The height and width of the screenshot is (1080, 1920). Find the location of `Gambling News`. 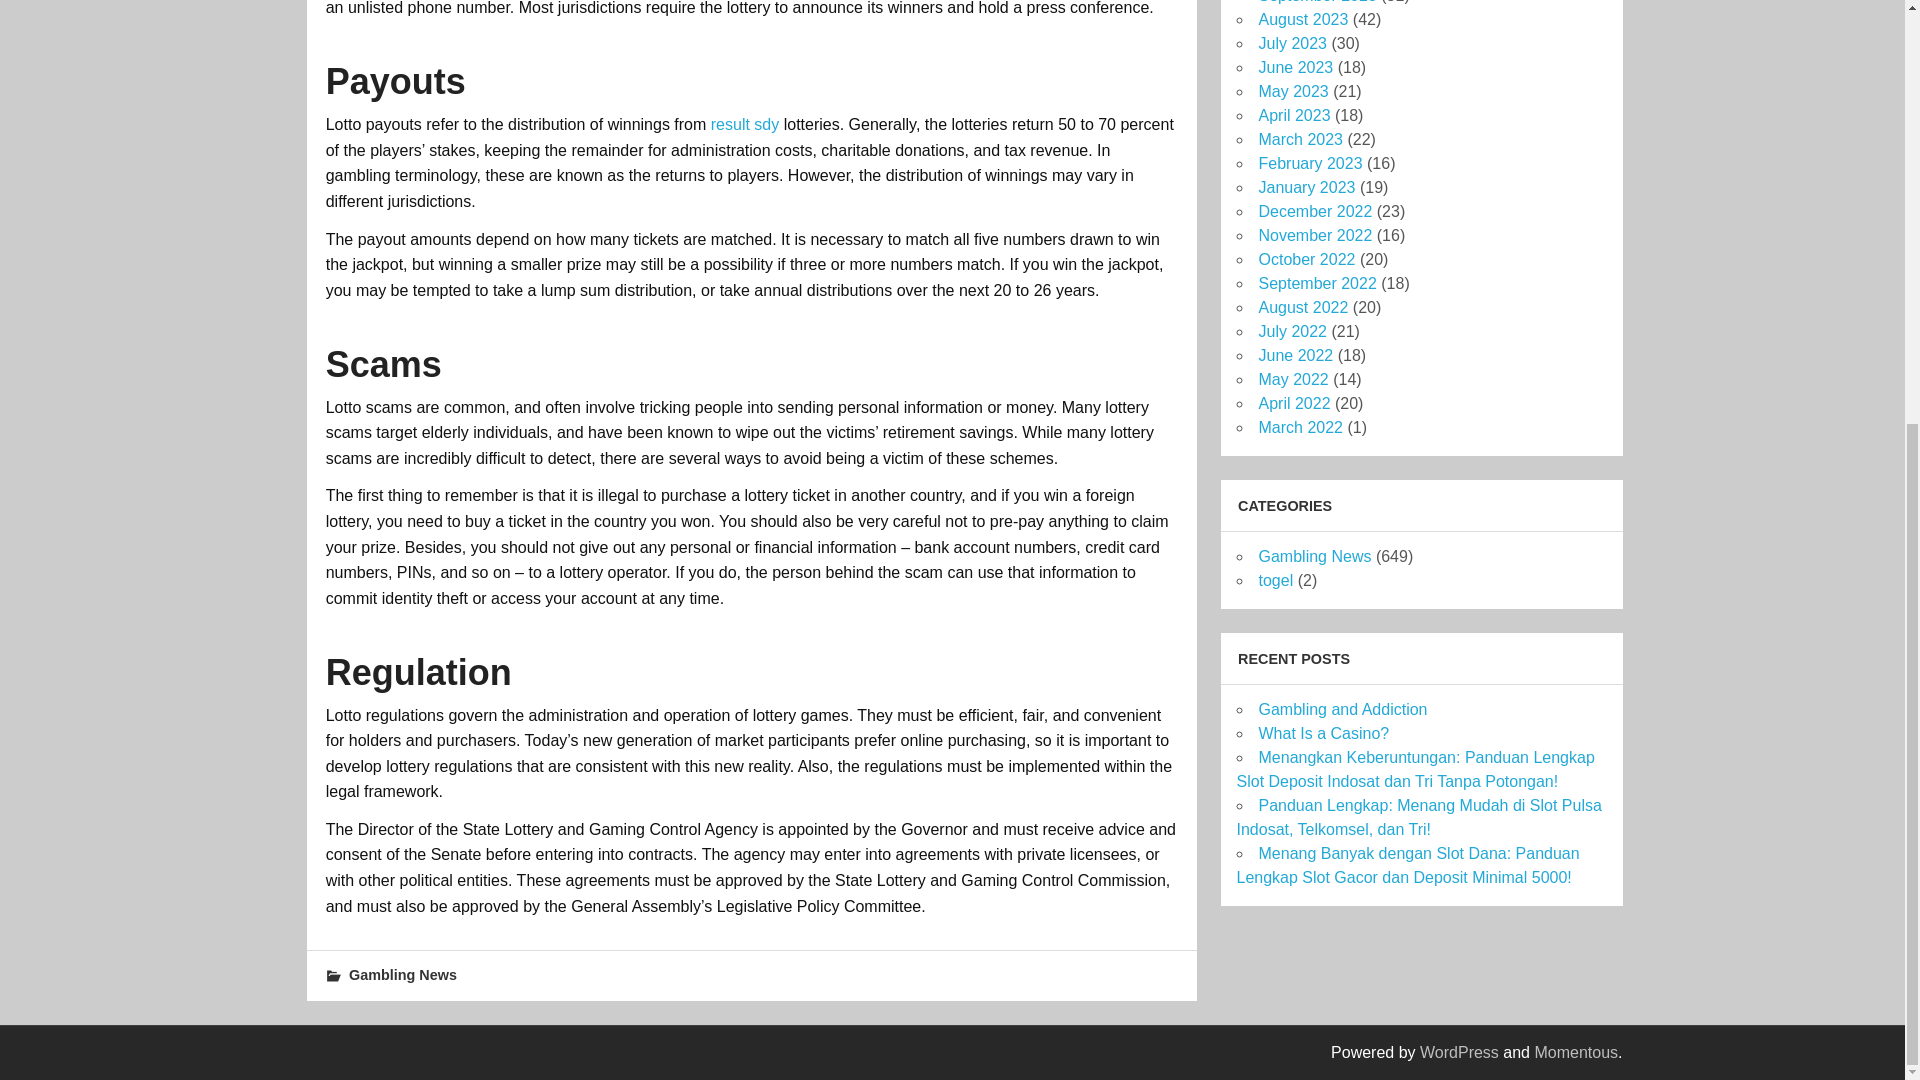

Gambling News is located at coordinates (402, 974).